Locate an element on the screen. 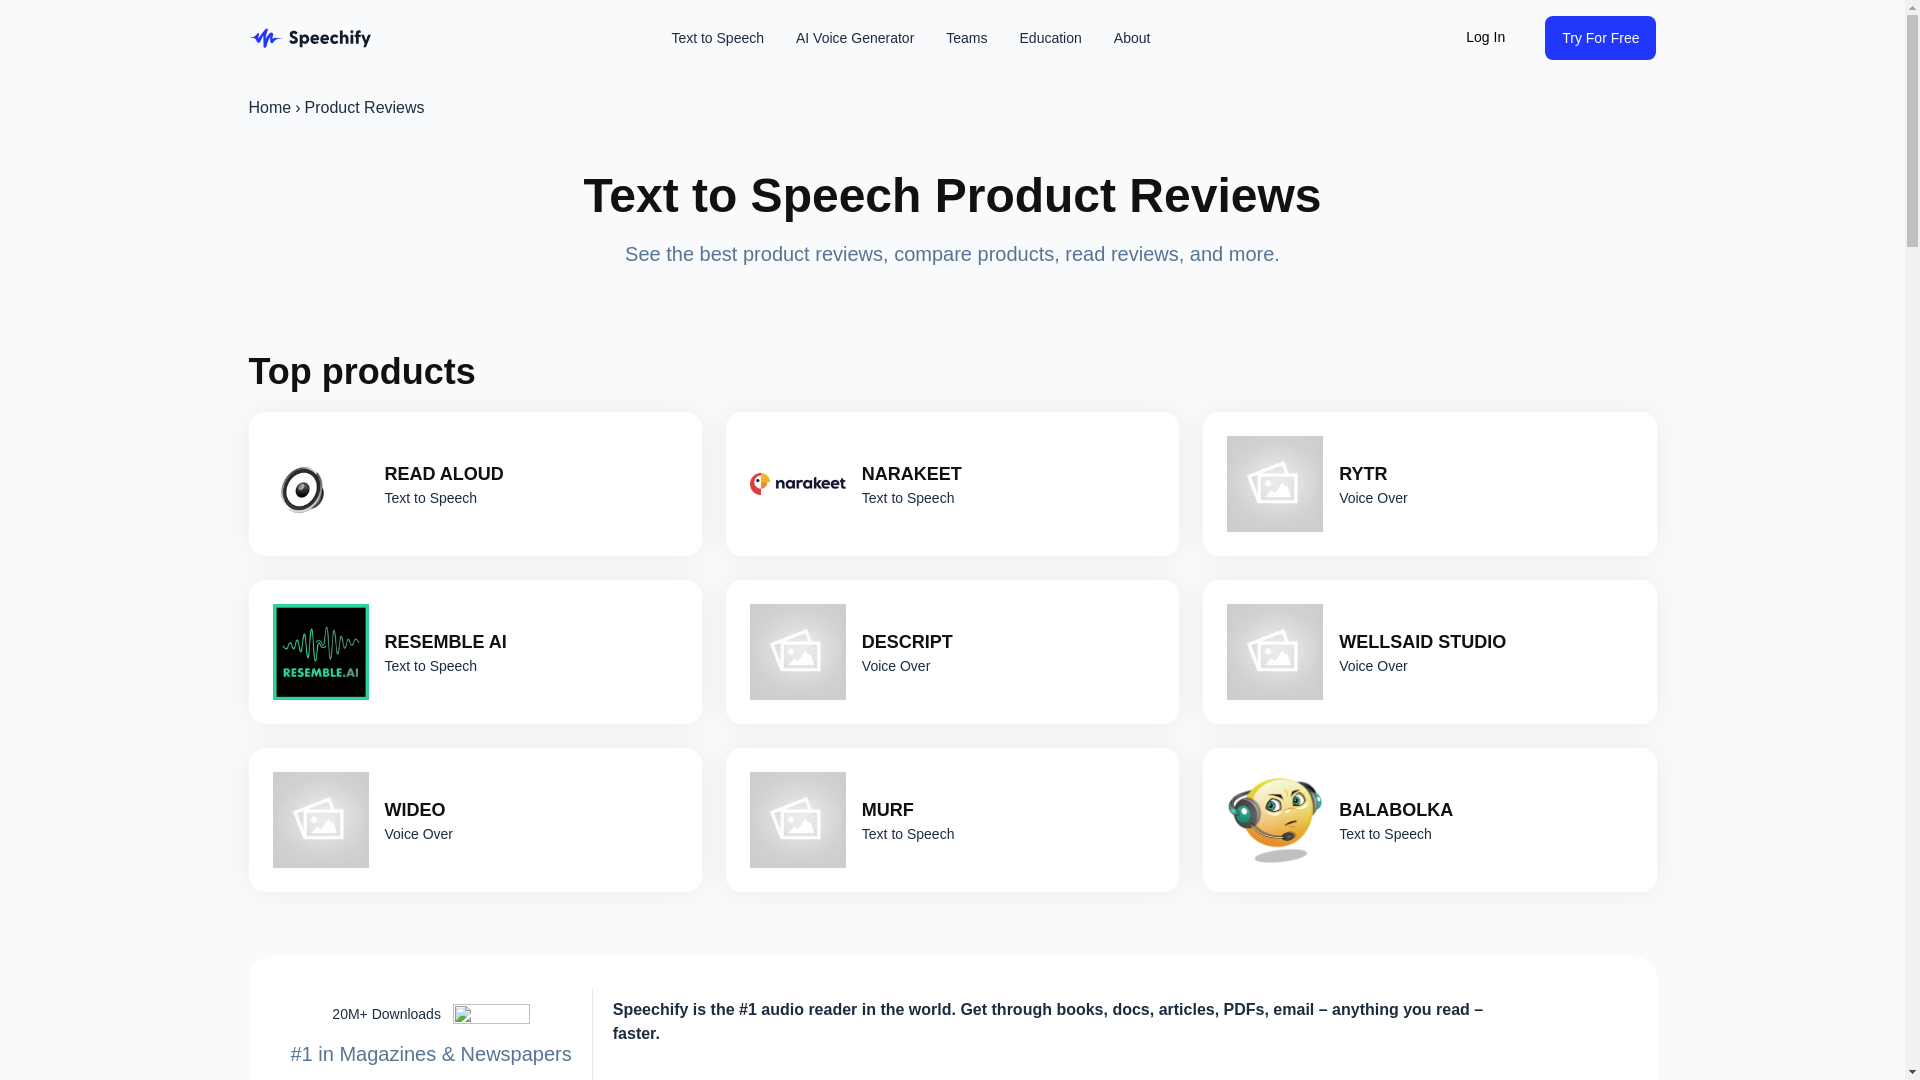  Teams is located at coordinates (966, 38).